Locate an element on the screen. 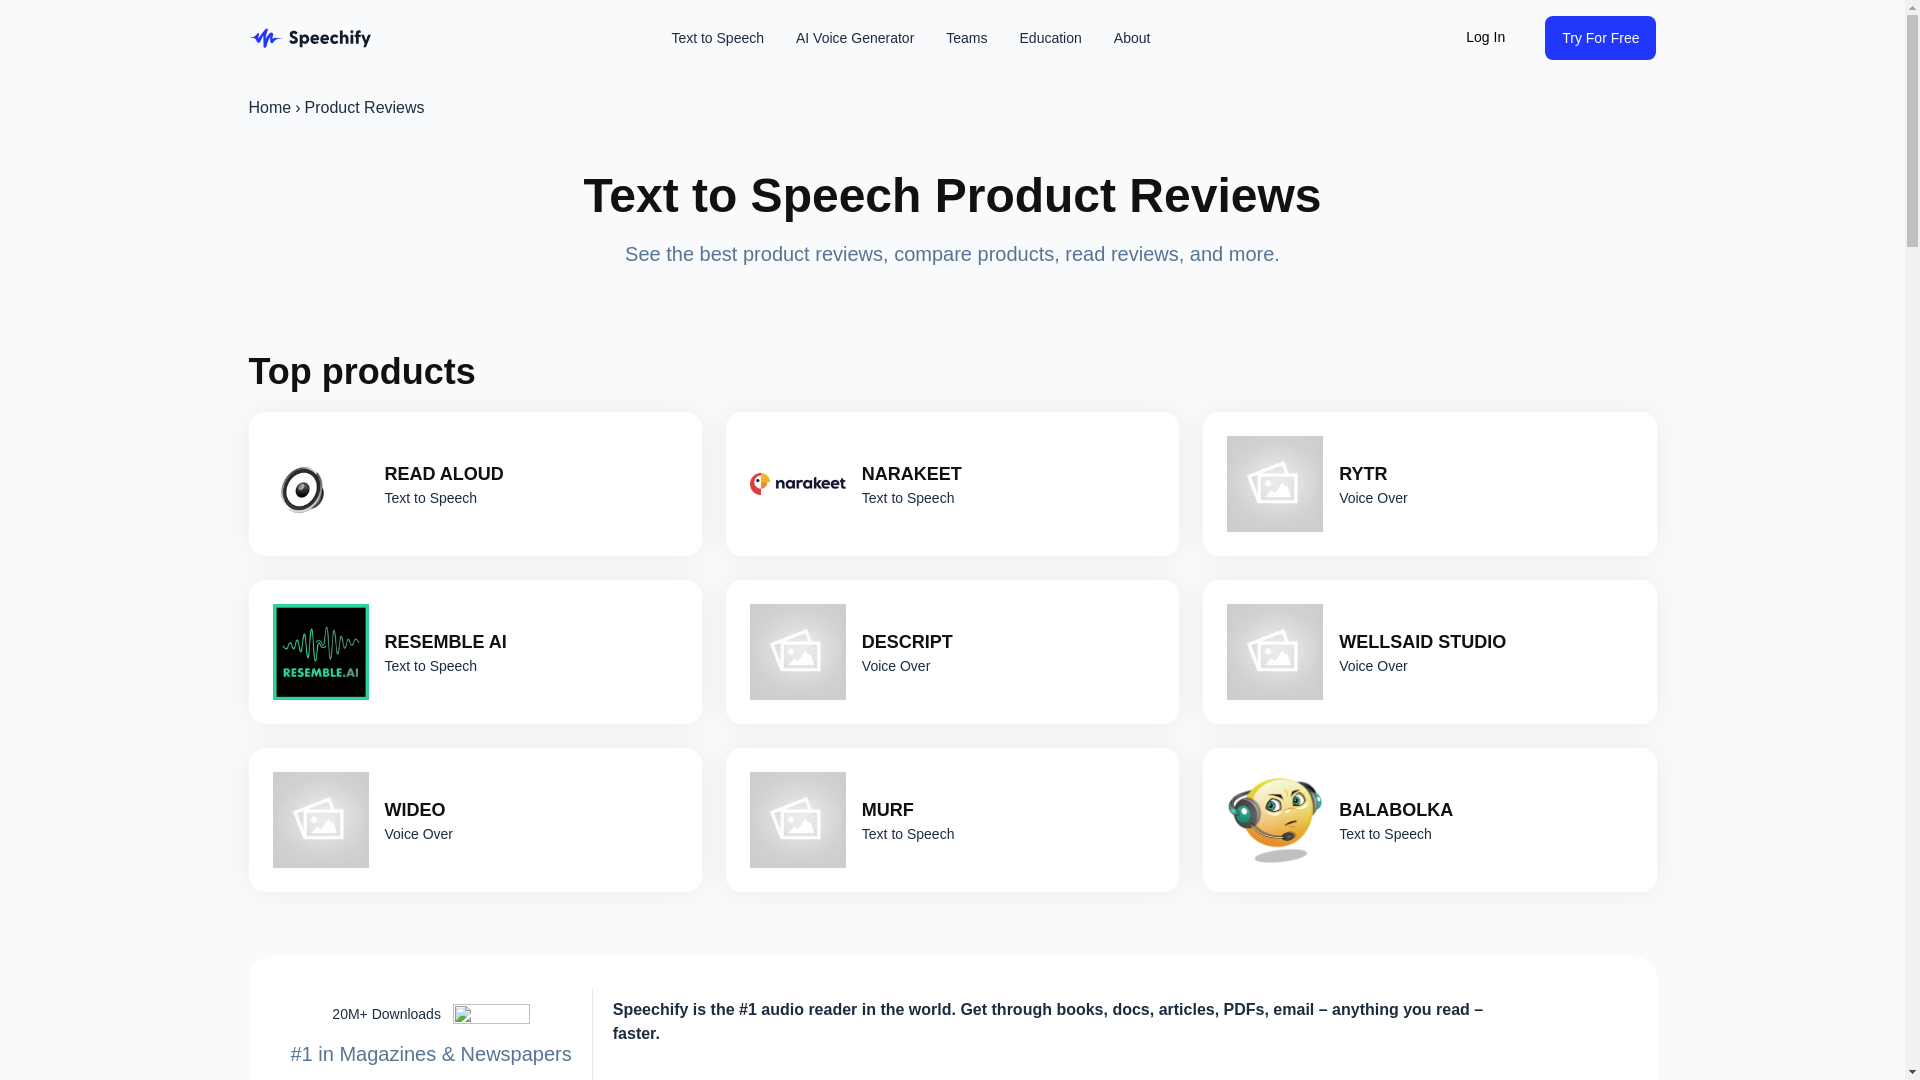  Teams is located at coordinates (966, 38).